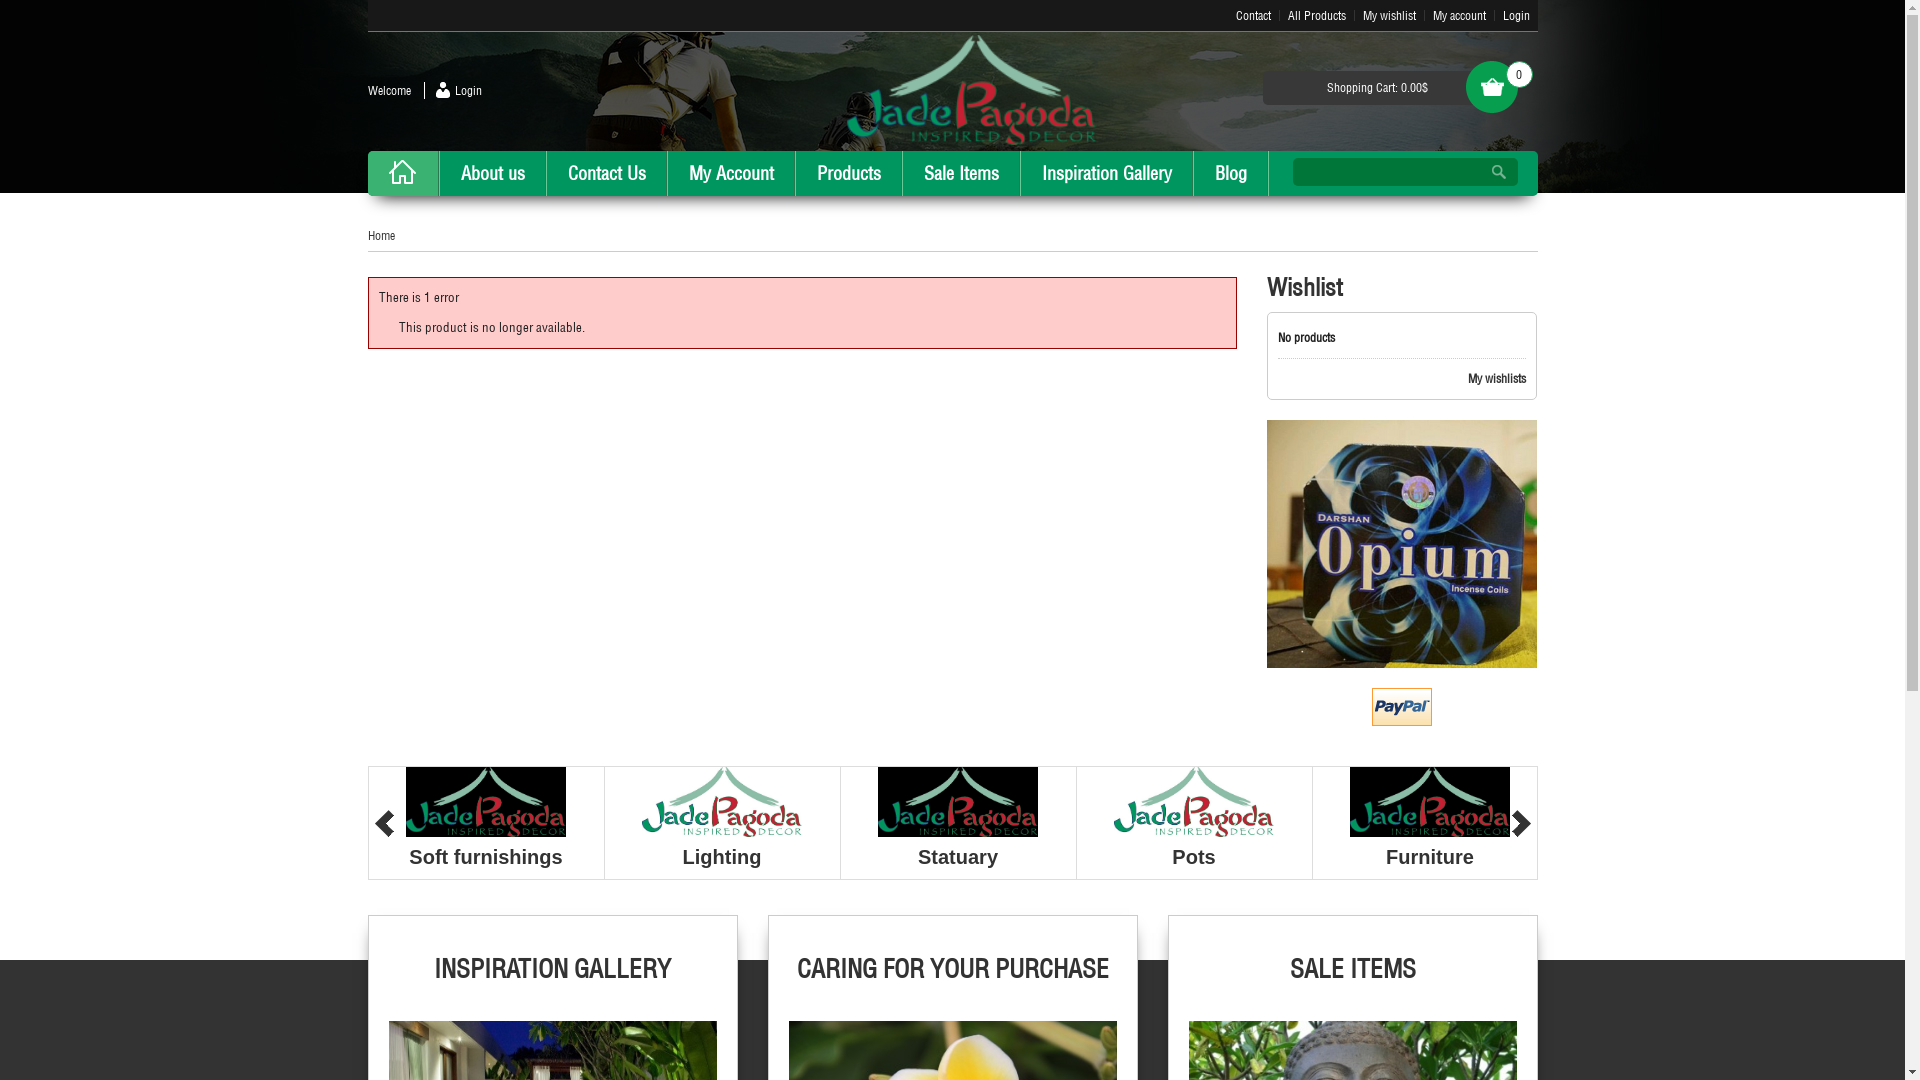  What do you see at coordinates (952, 984) in the screenshot?
I see `CARING FOR YOUR PURCHASE` at bounding box center [952, 984].